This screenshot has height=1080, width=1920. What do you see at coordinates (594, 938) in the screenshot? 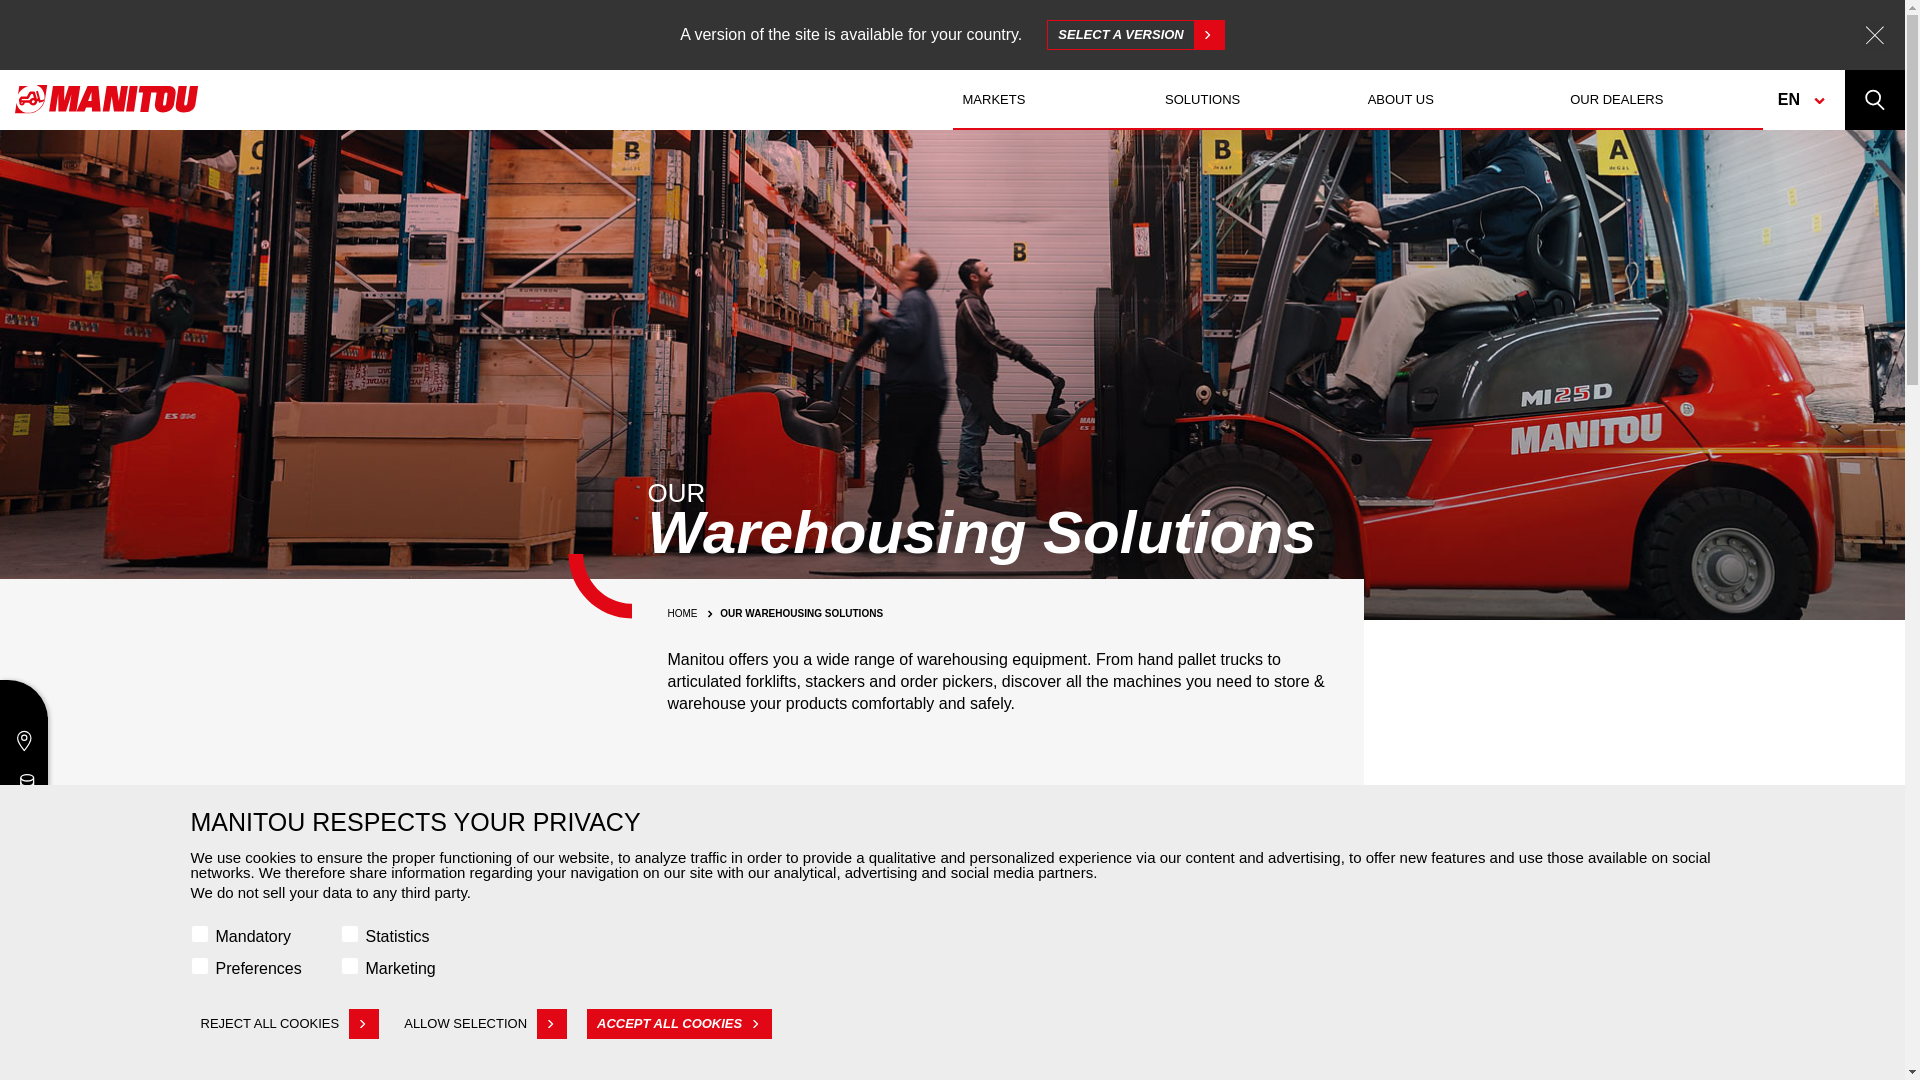
I see `Find a Manitou dealer` at bounding box center [594, 938].